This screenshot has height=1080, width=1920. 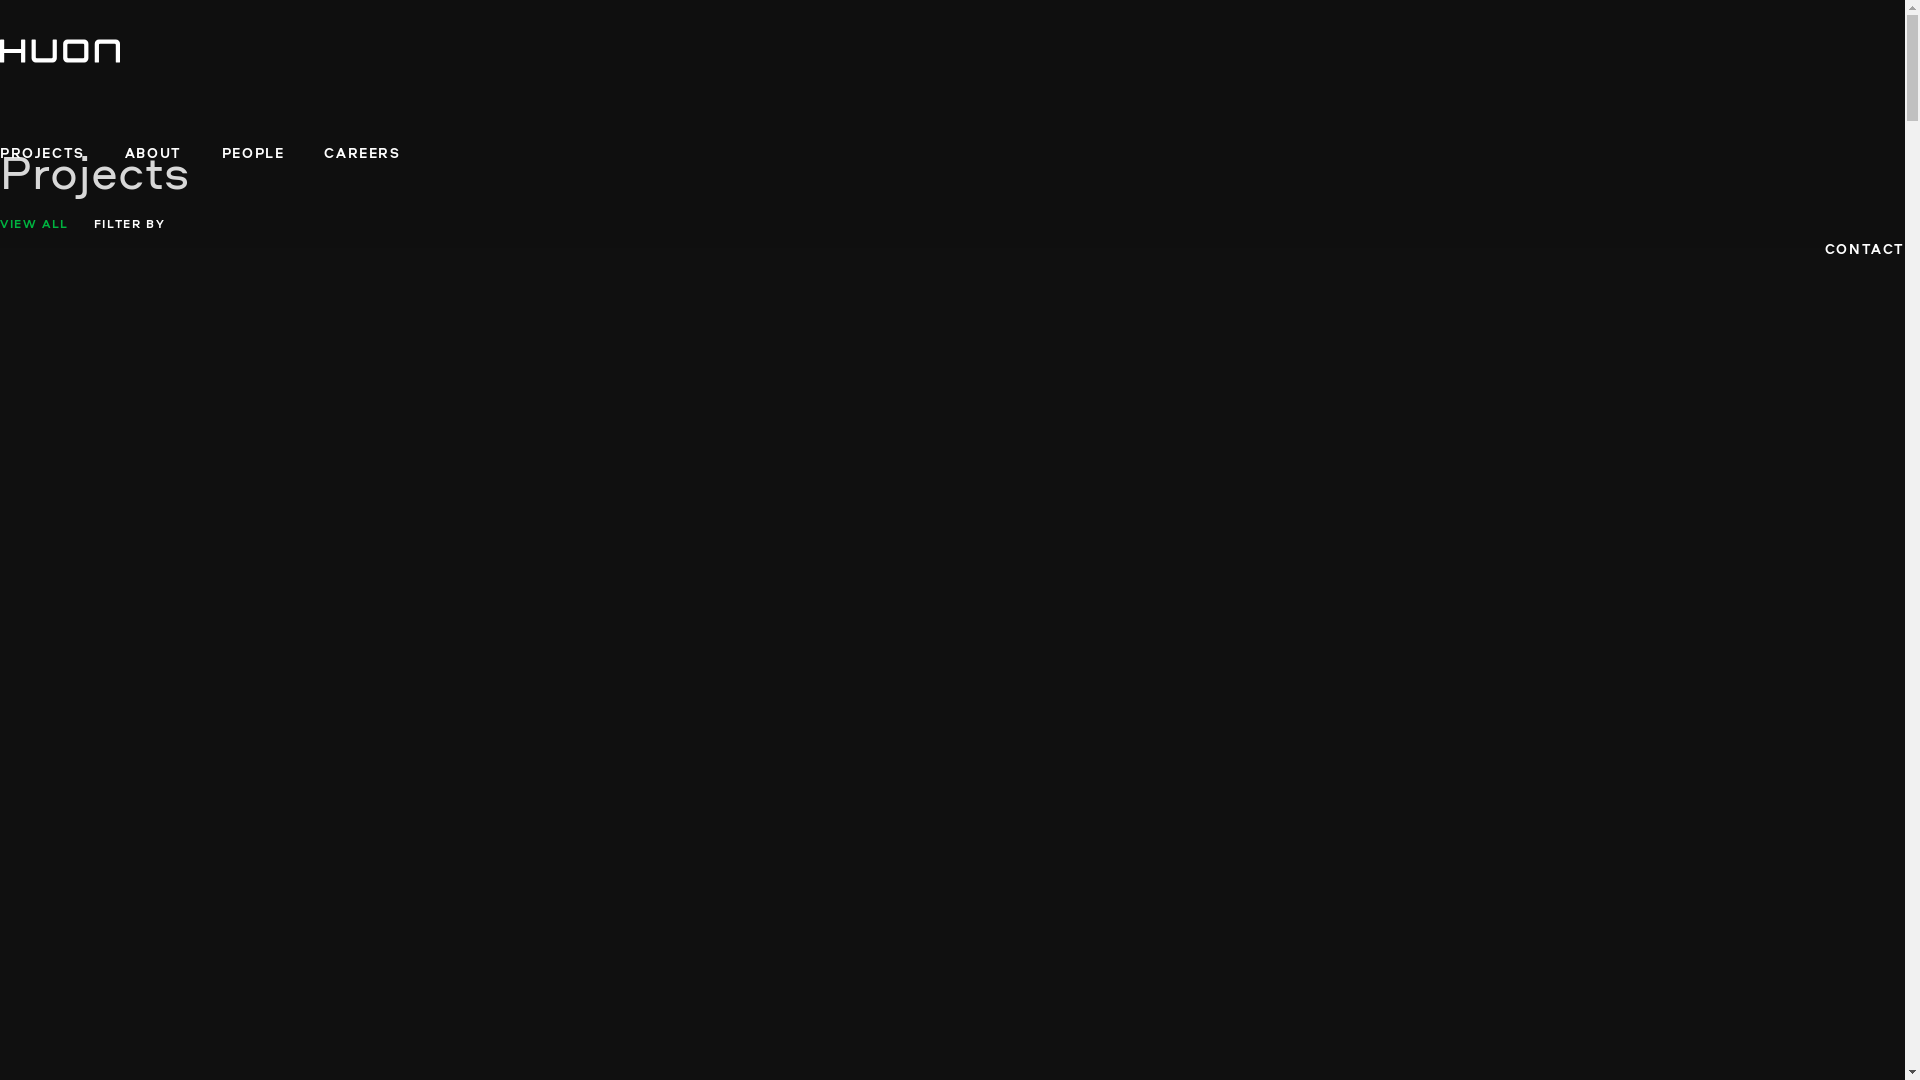 I want to click on PEOPLE, so click(x=254, y=154).